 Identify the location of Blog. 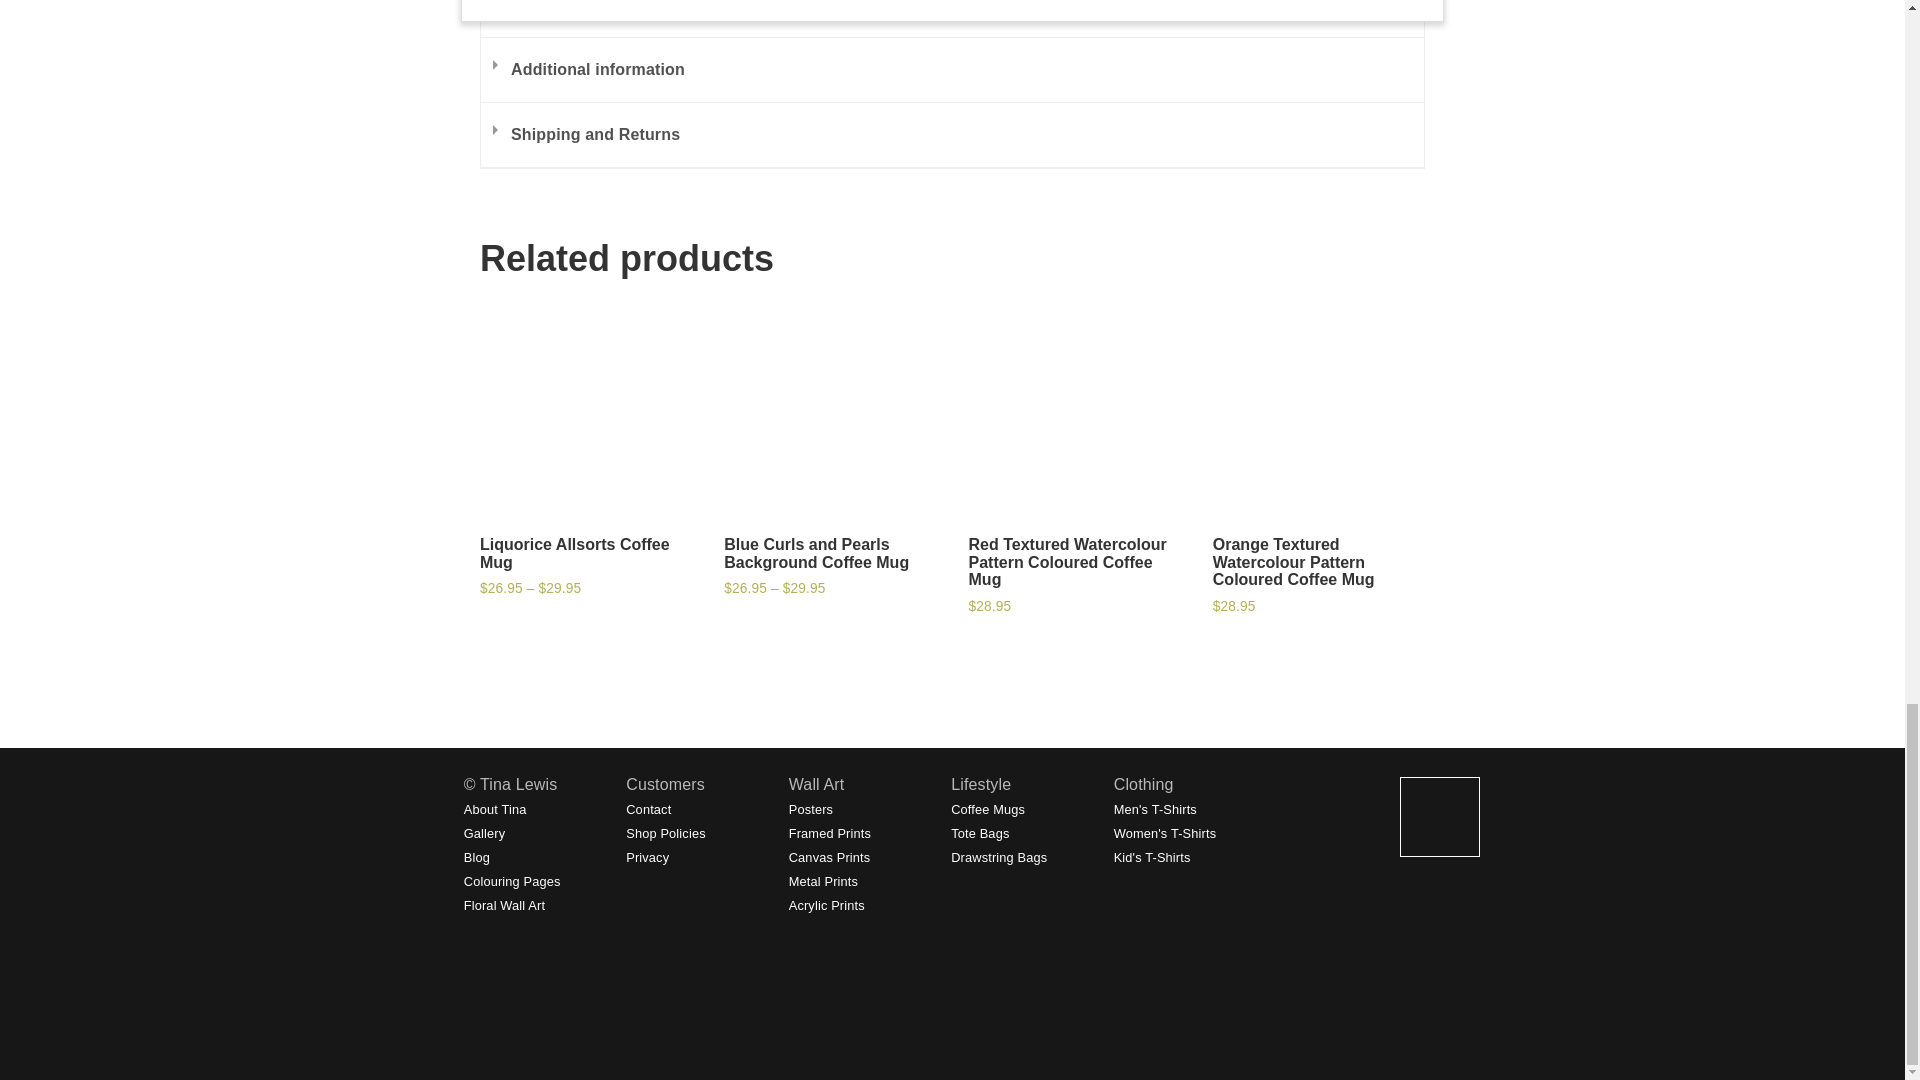
(476, 857).